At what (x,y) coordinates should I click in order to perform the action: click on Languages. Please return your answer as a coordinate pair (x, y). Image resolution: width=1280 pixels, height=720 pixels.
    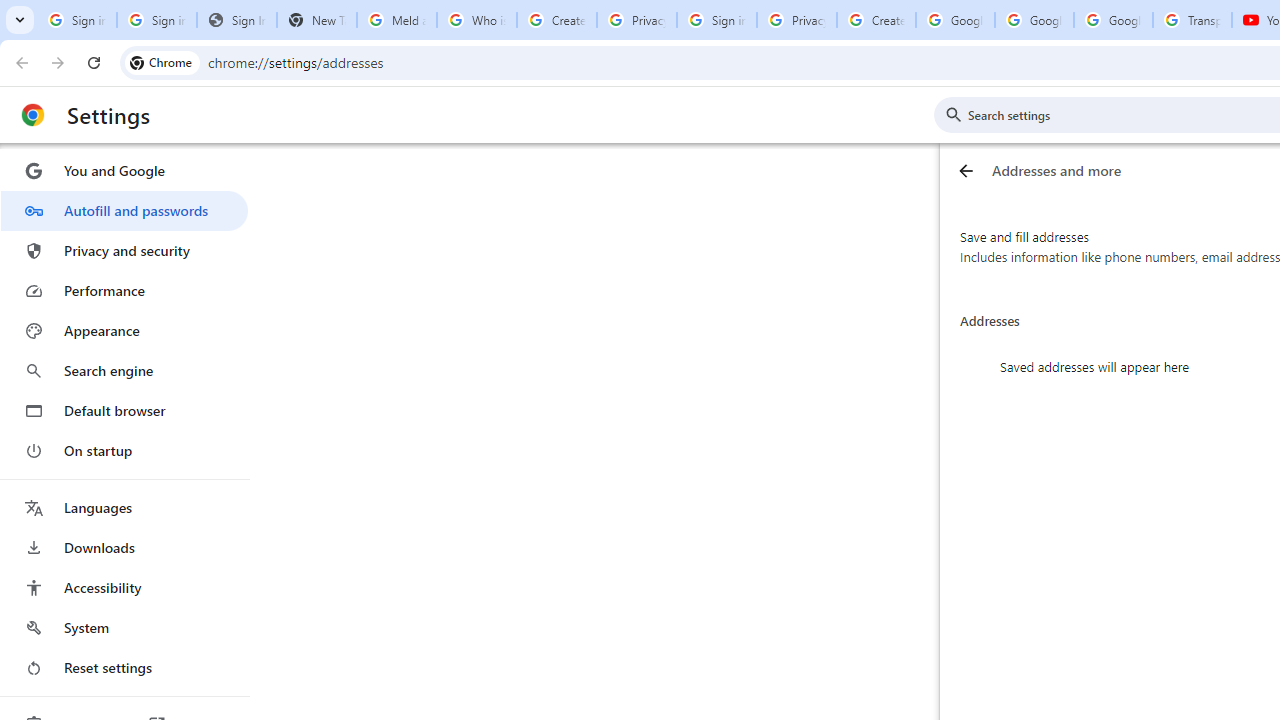
    Looking at the image, I should click on (124, 508).